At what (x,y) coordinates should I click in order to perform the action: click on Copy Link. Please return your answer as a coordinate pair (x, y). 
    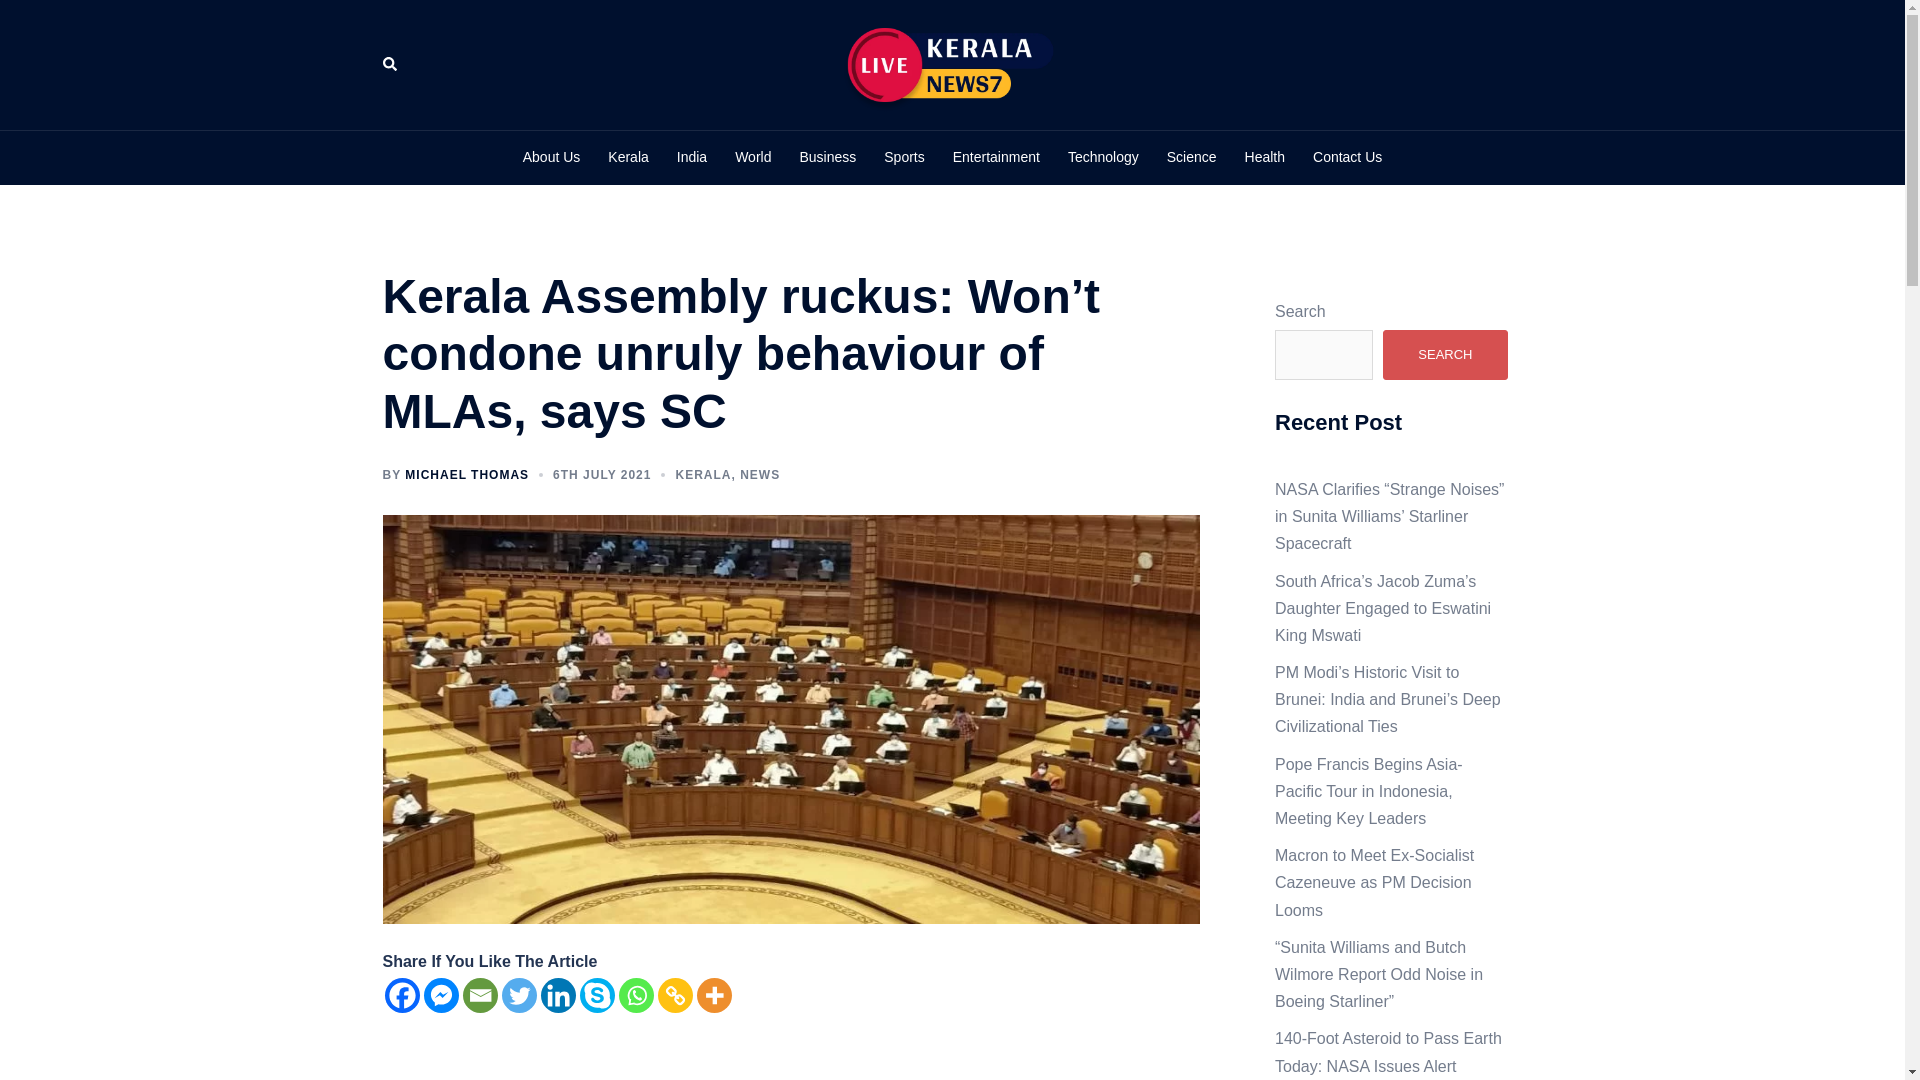
    Looking at the image, I should click on (676, 996).